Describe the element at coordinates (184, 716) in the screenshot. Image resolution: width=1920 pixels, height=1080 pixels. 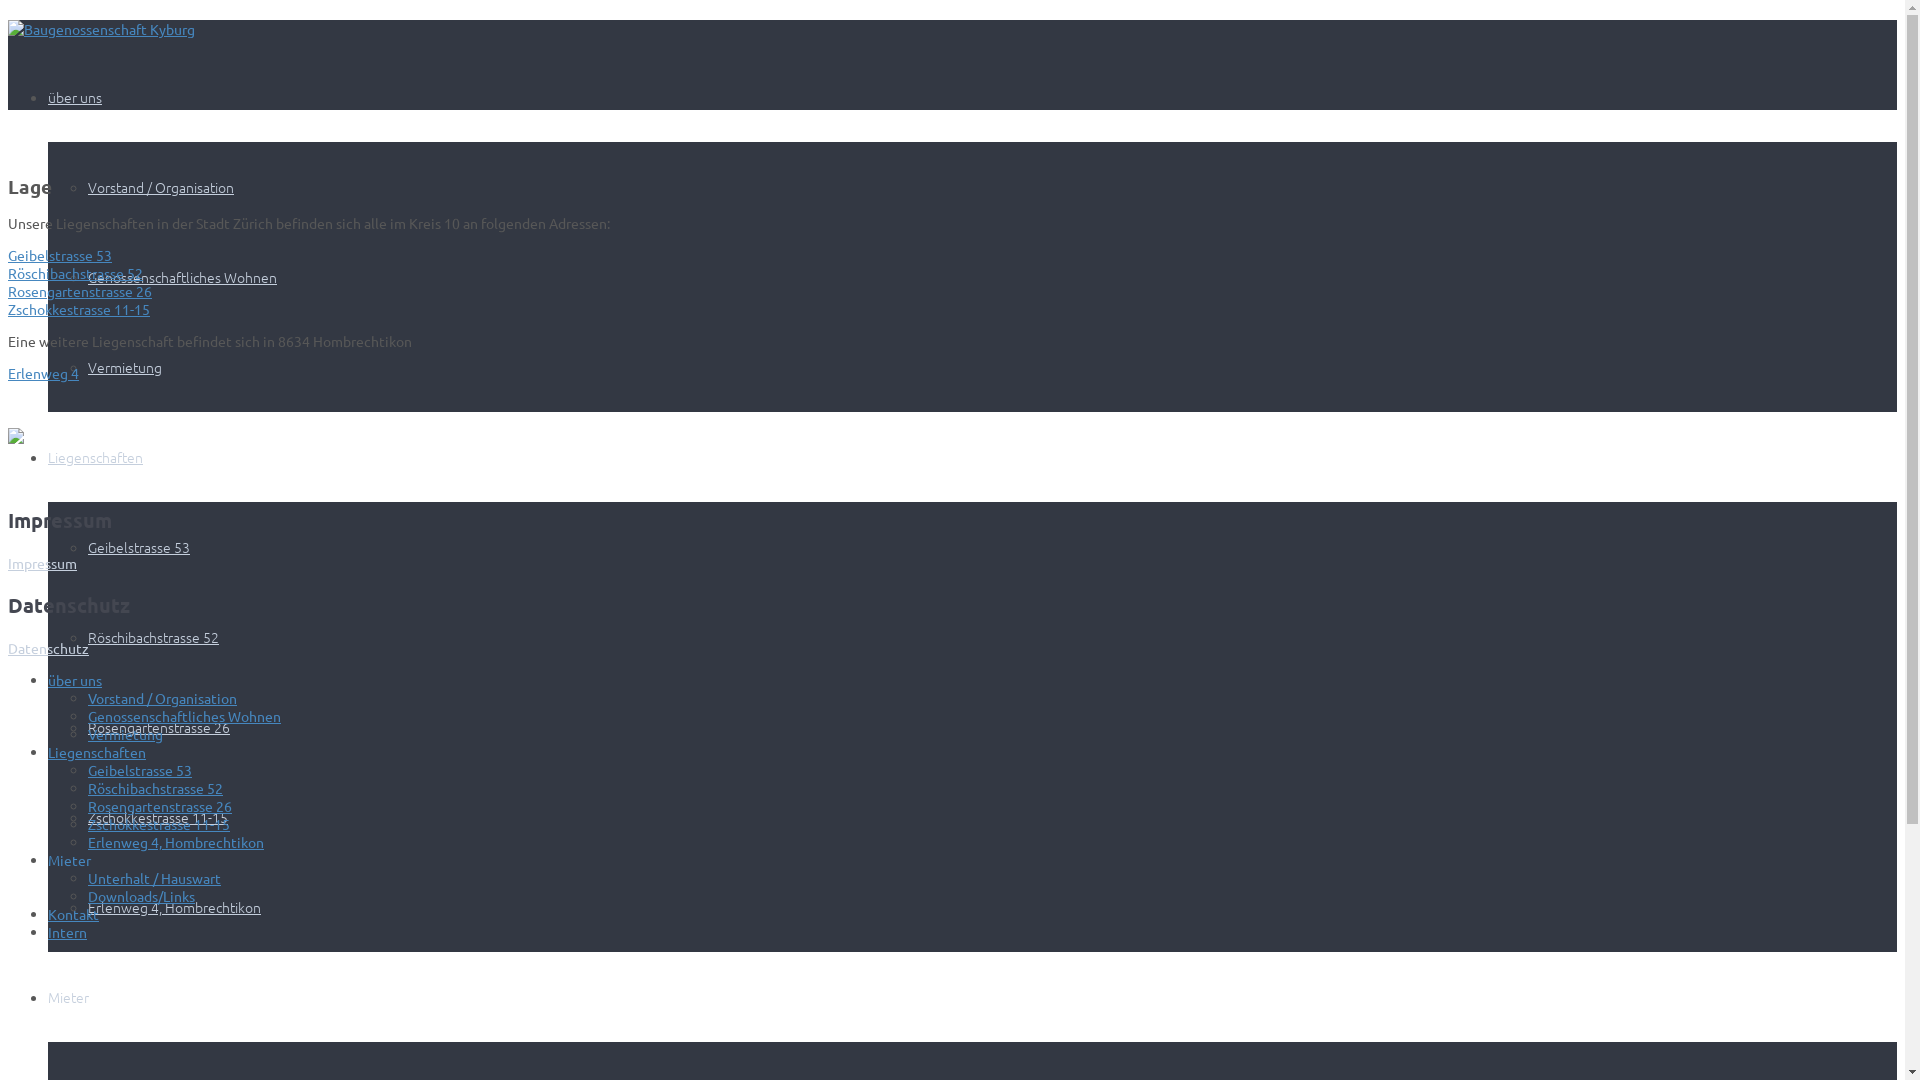
I see `Genossenschaftliches Wohnen` at that location.